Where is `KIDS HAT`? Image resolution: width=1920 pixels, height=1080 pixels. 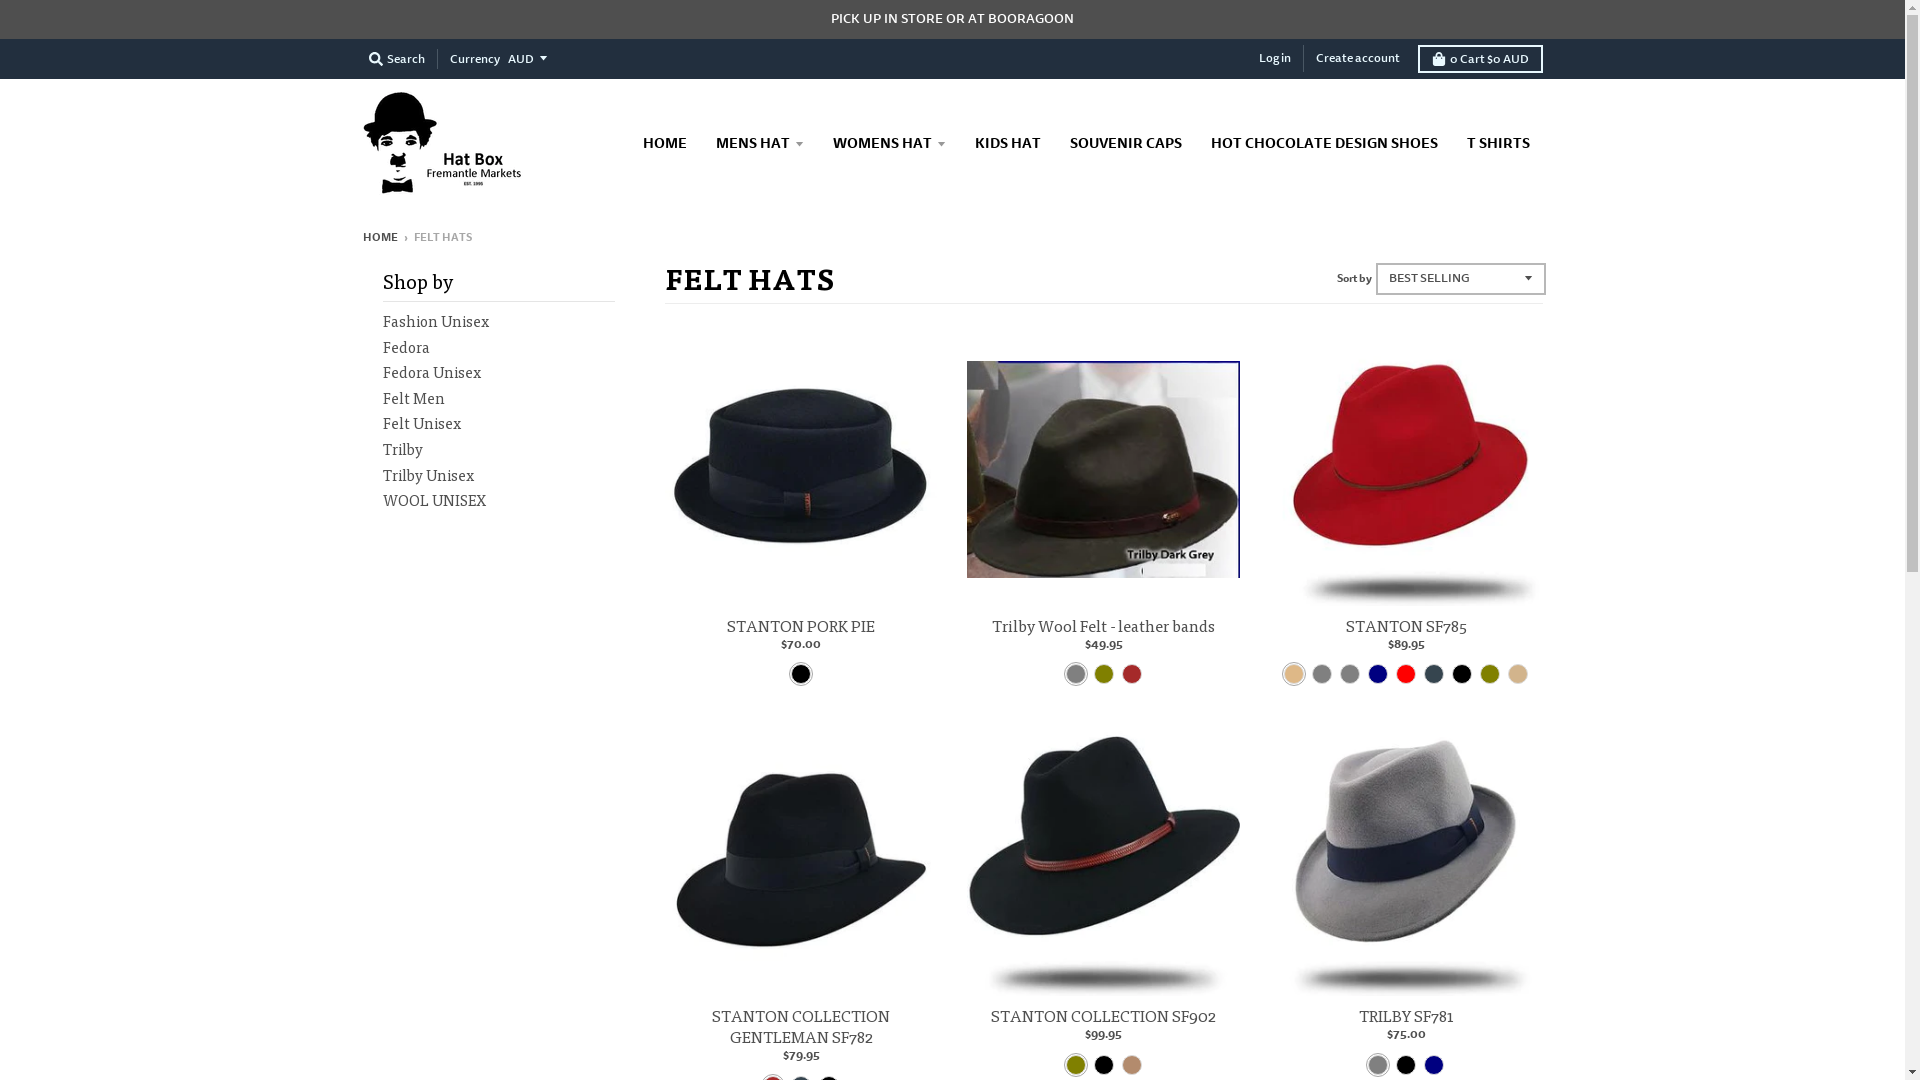
KIDS HAT is located at coordinates (1008, 143).